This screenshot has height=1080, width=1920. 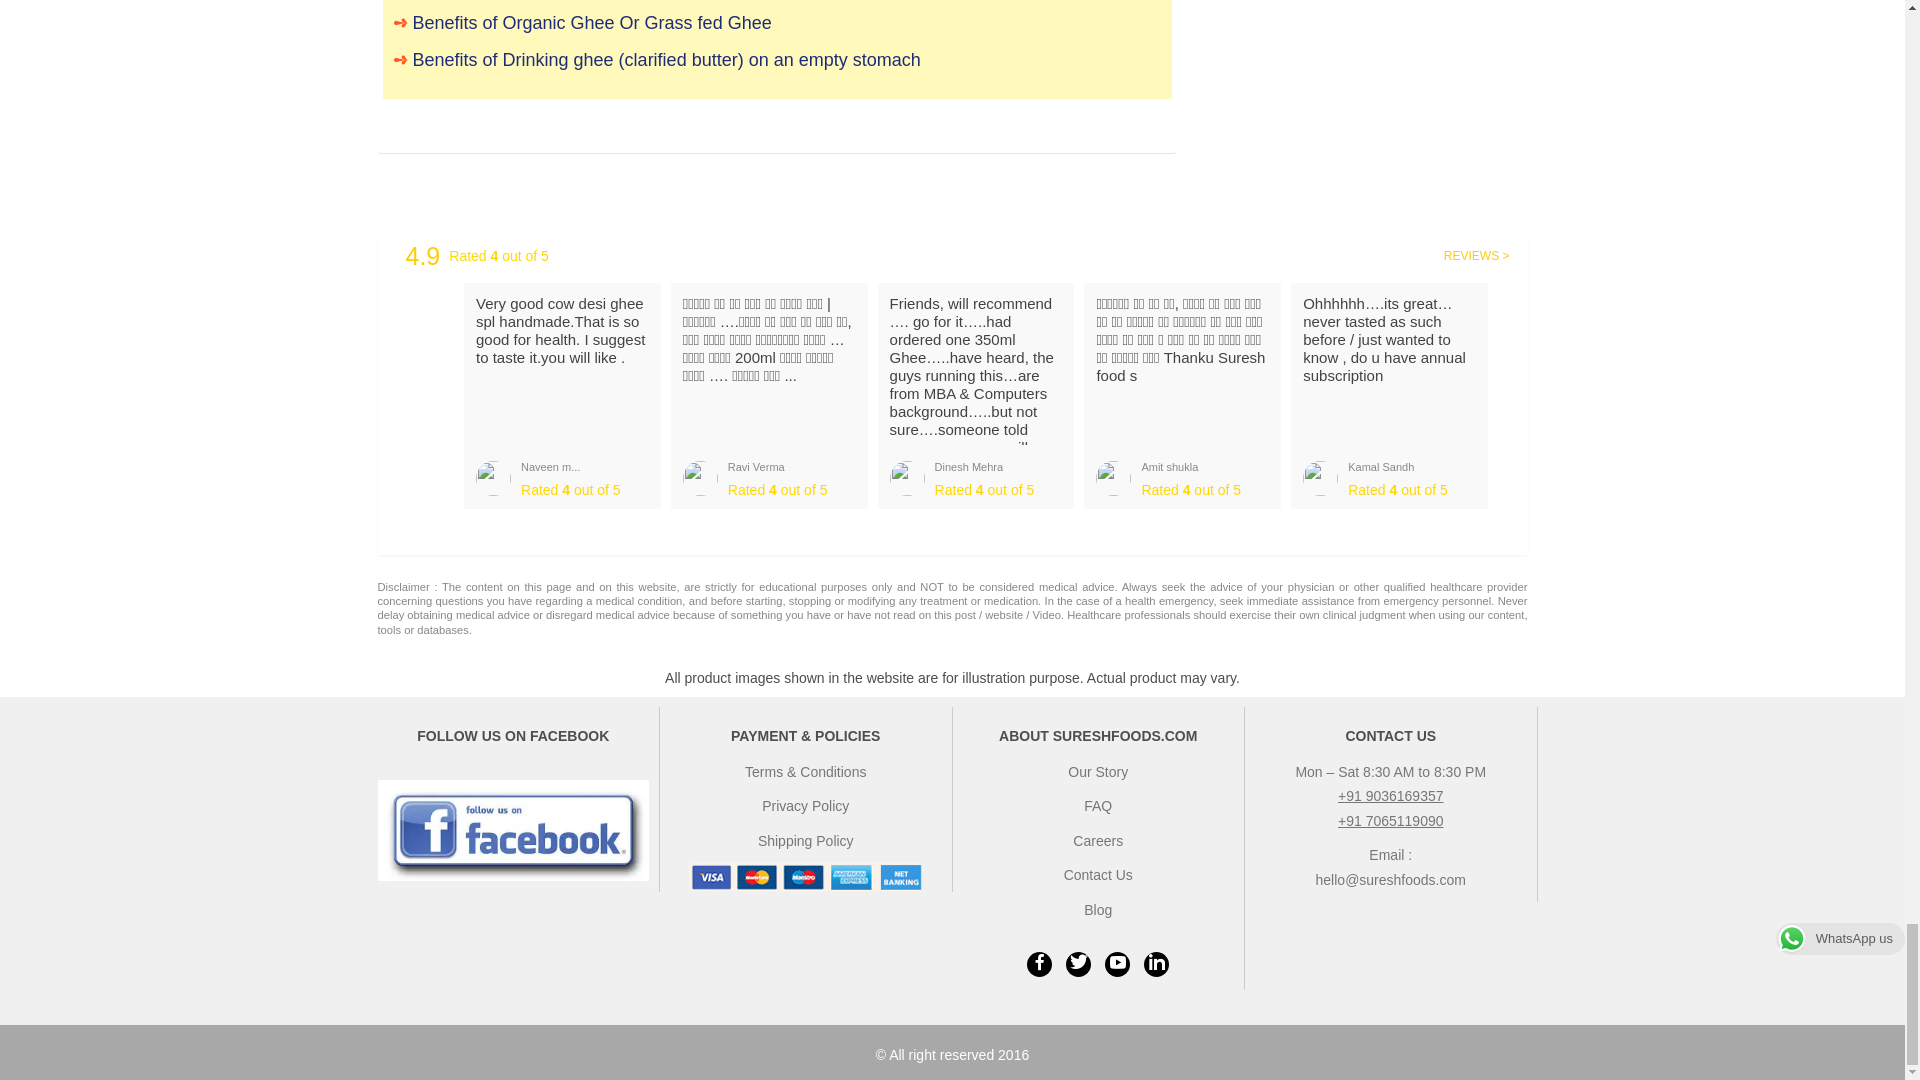 What do you see at coordinates (1098, 771) in the screenshot?
I see `Our Story` at bounding box center [1098, 771].